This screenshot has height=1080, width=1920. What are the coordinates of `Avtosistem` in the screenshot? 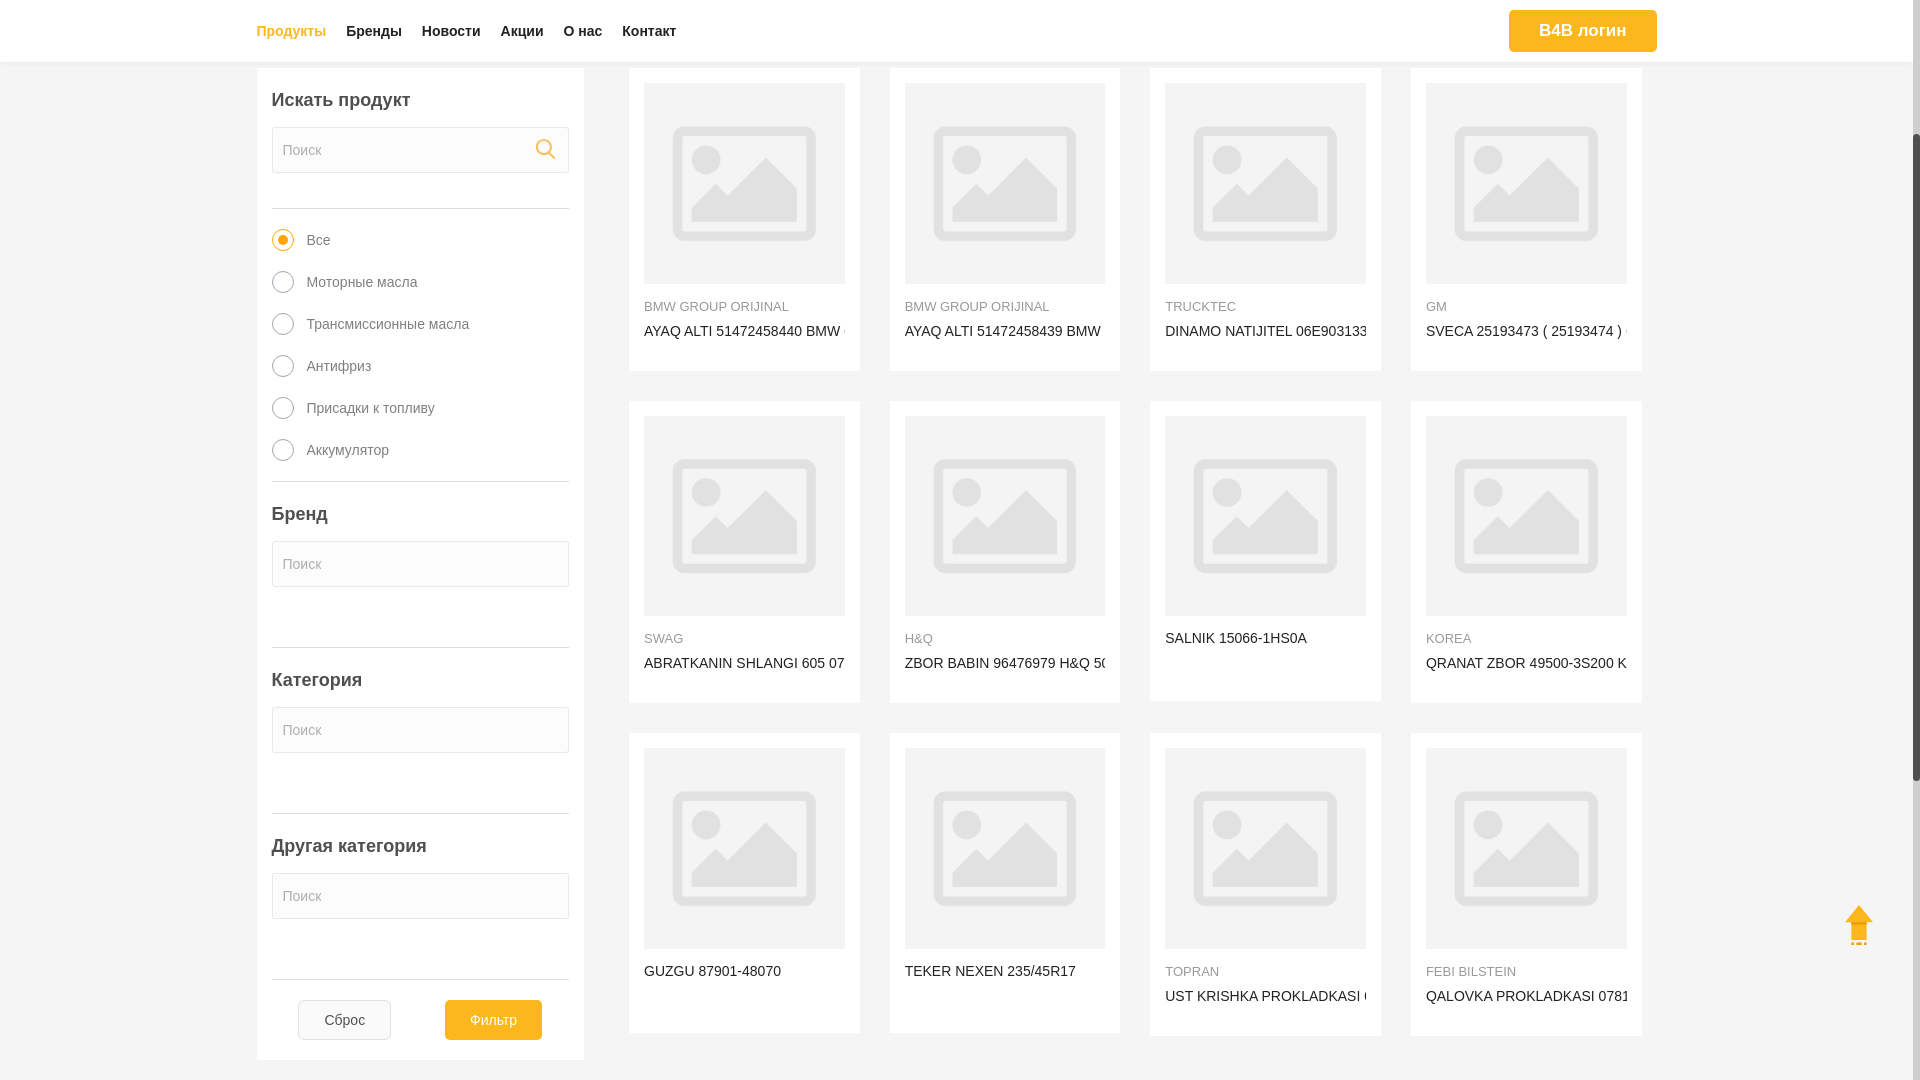 It's located at (348, 102).